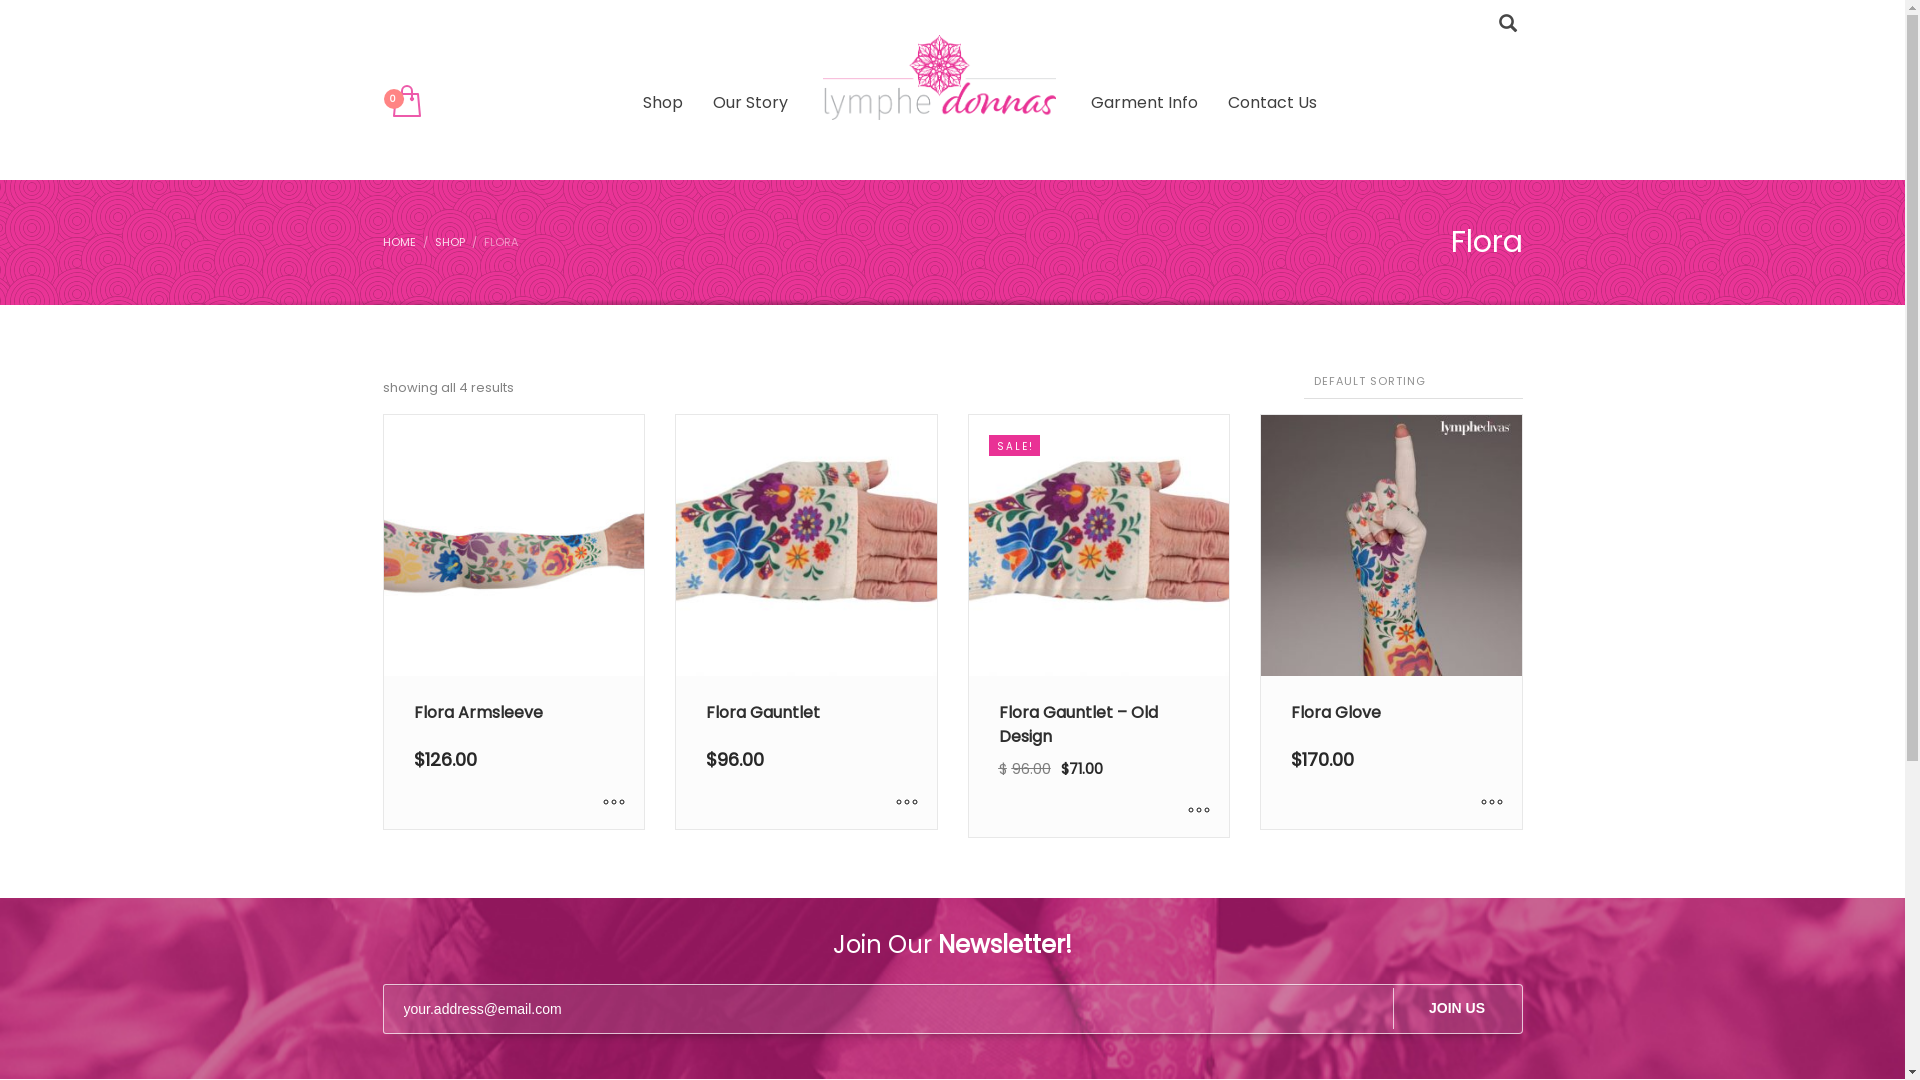 This screenshot has height=1080, width=1920. Describe the element at coordinates (397, 25) in the screenshot. I see `Facebook` at that location.